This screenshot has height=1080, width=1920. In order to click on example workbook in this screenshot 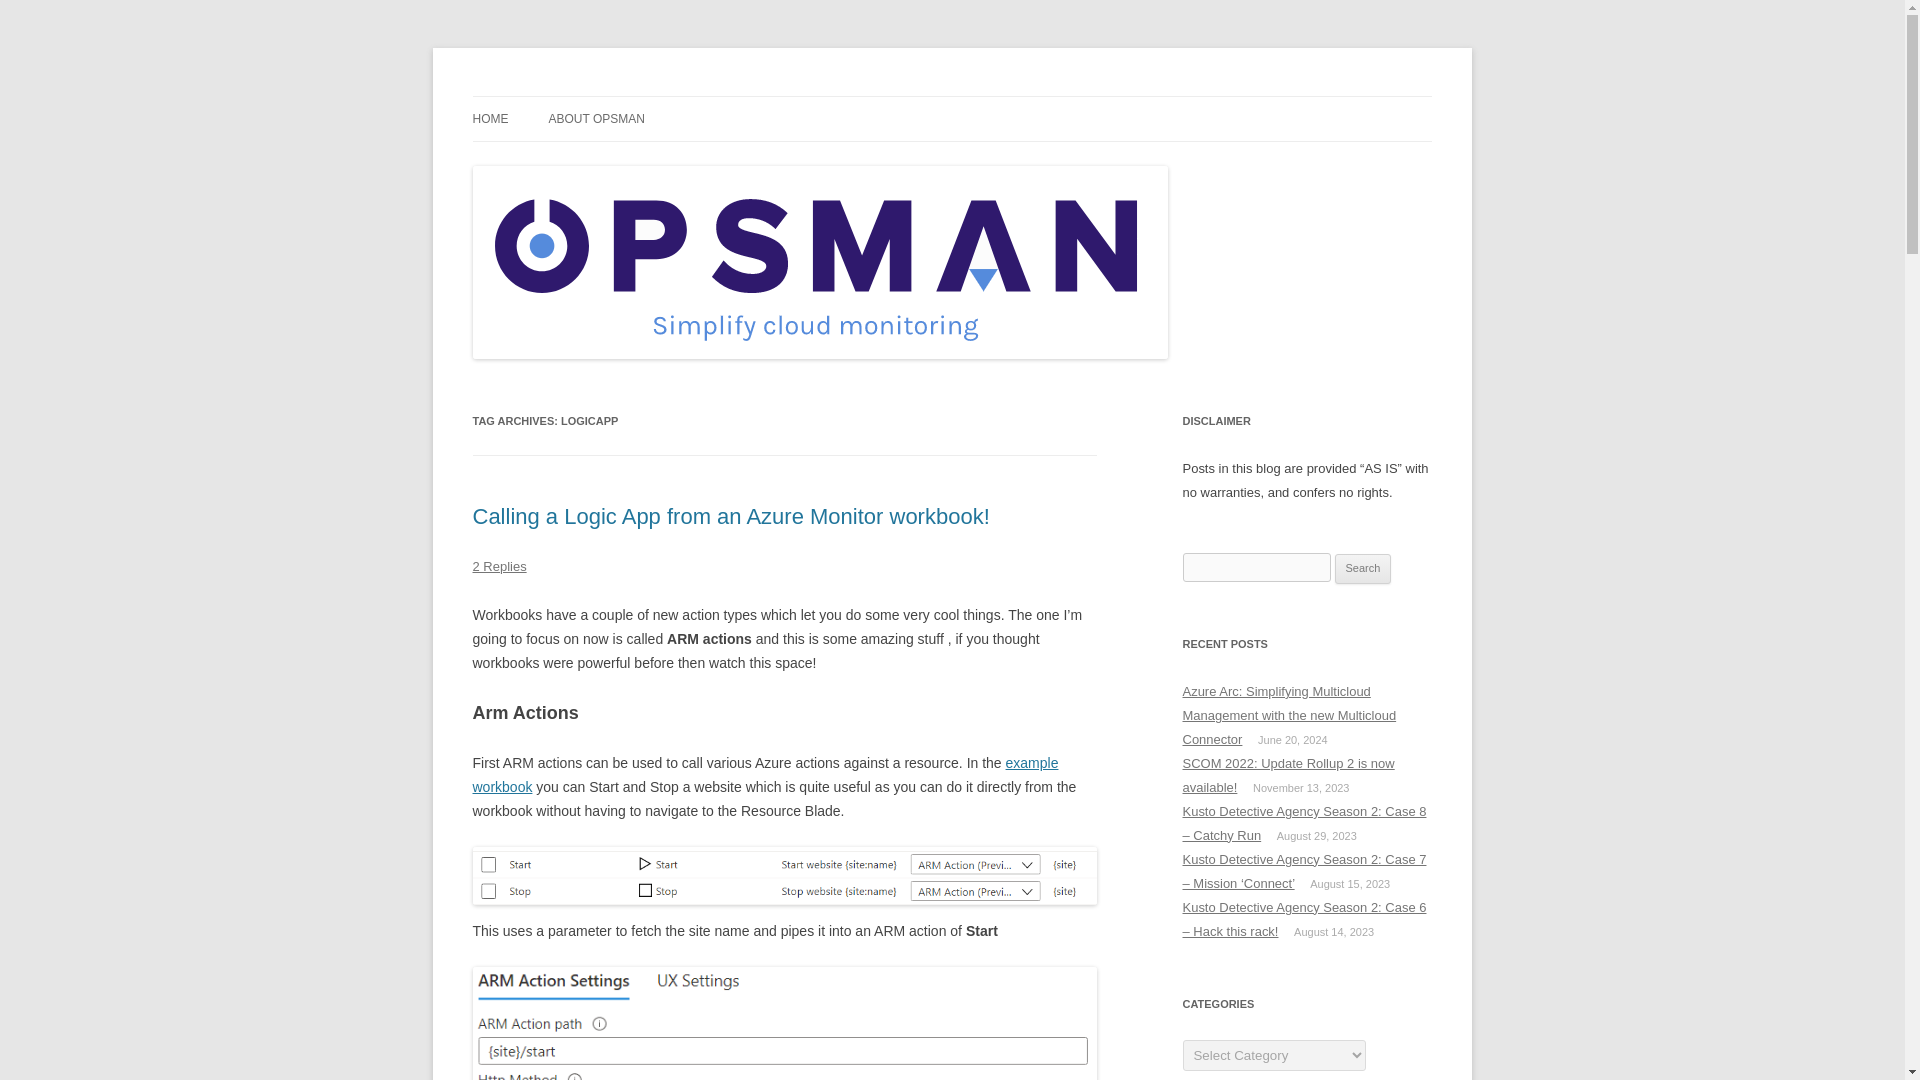, I will do `click(764, 774)`.